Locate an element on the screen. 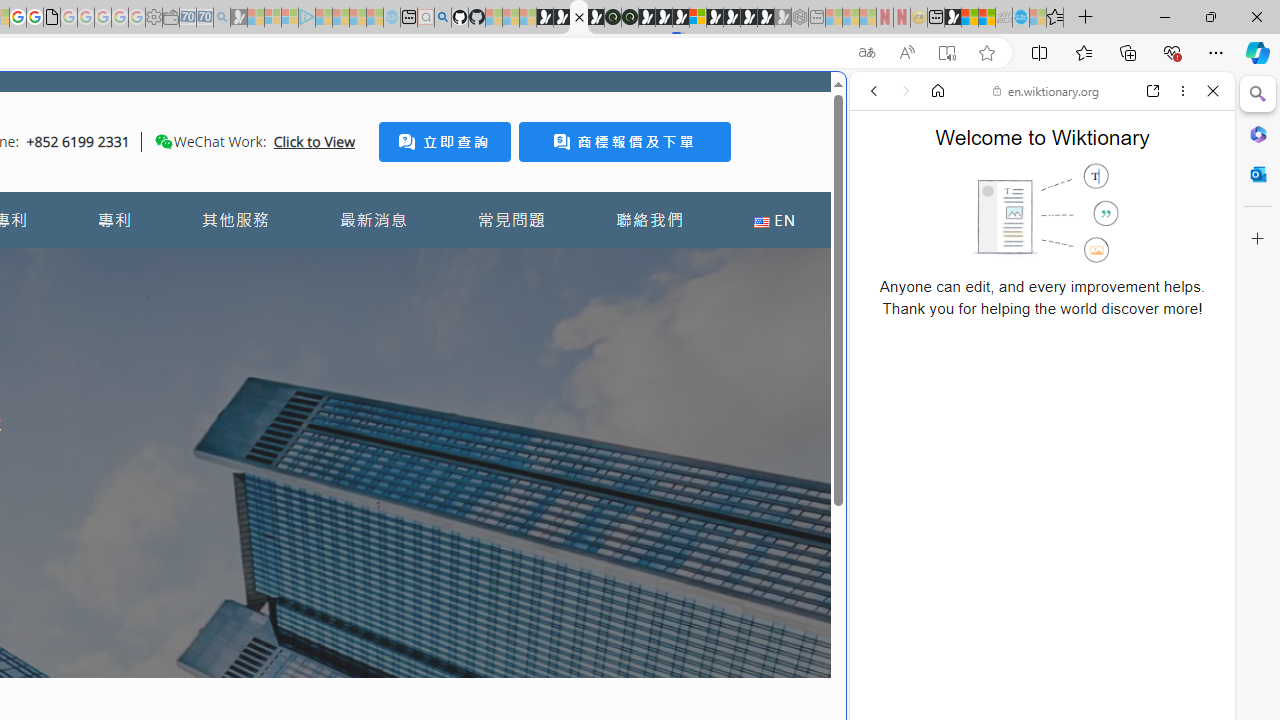 The image size is (1280, 720). Future Focus Report 2024 is located at coordinates (630, 18).